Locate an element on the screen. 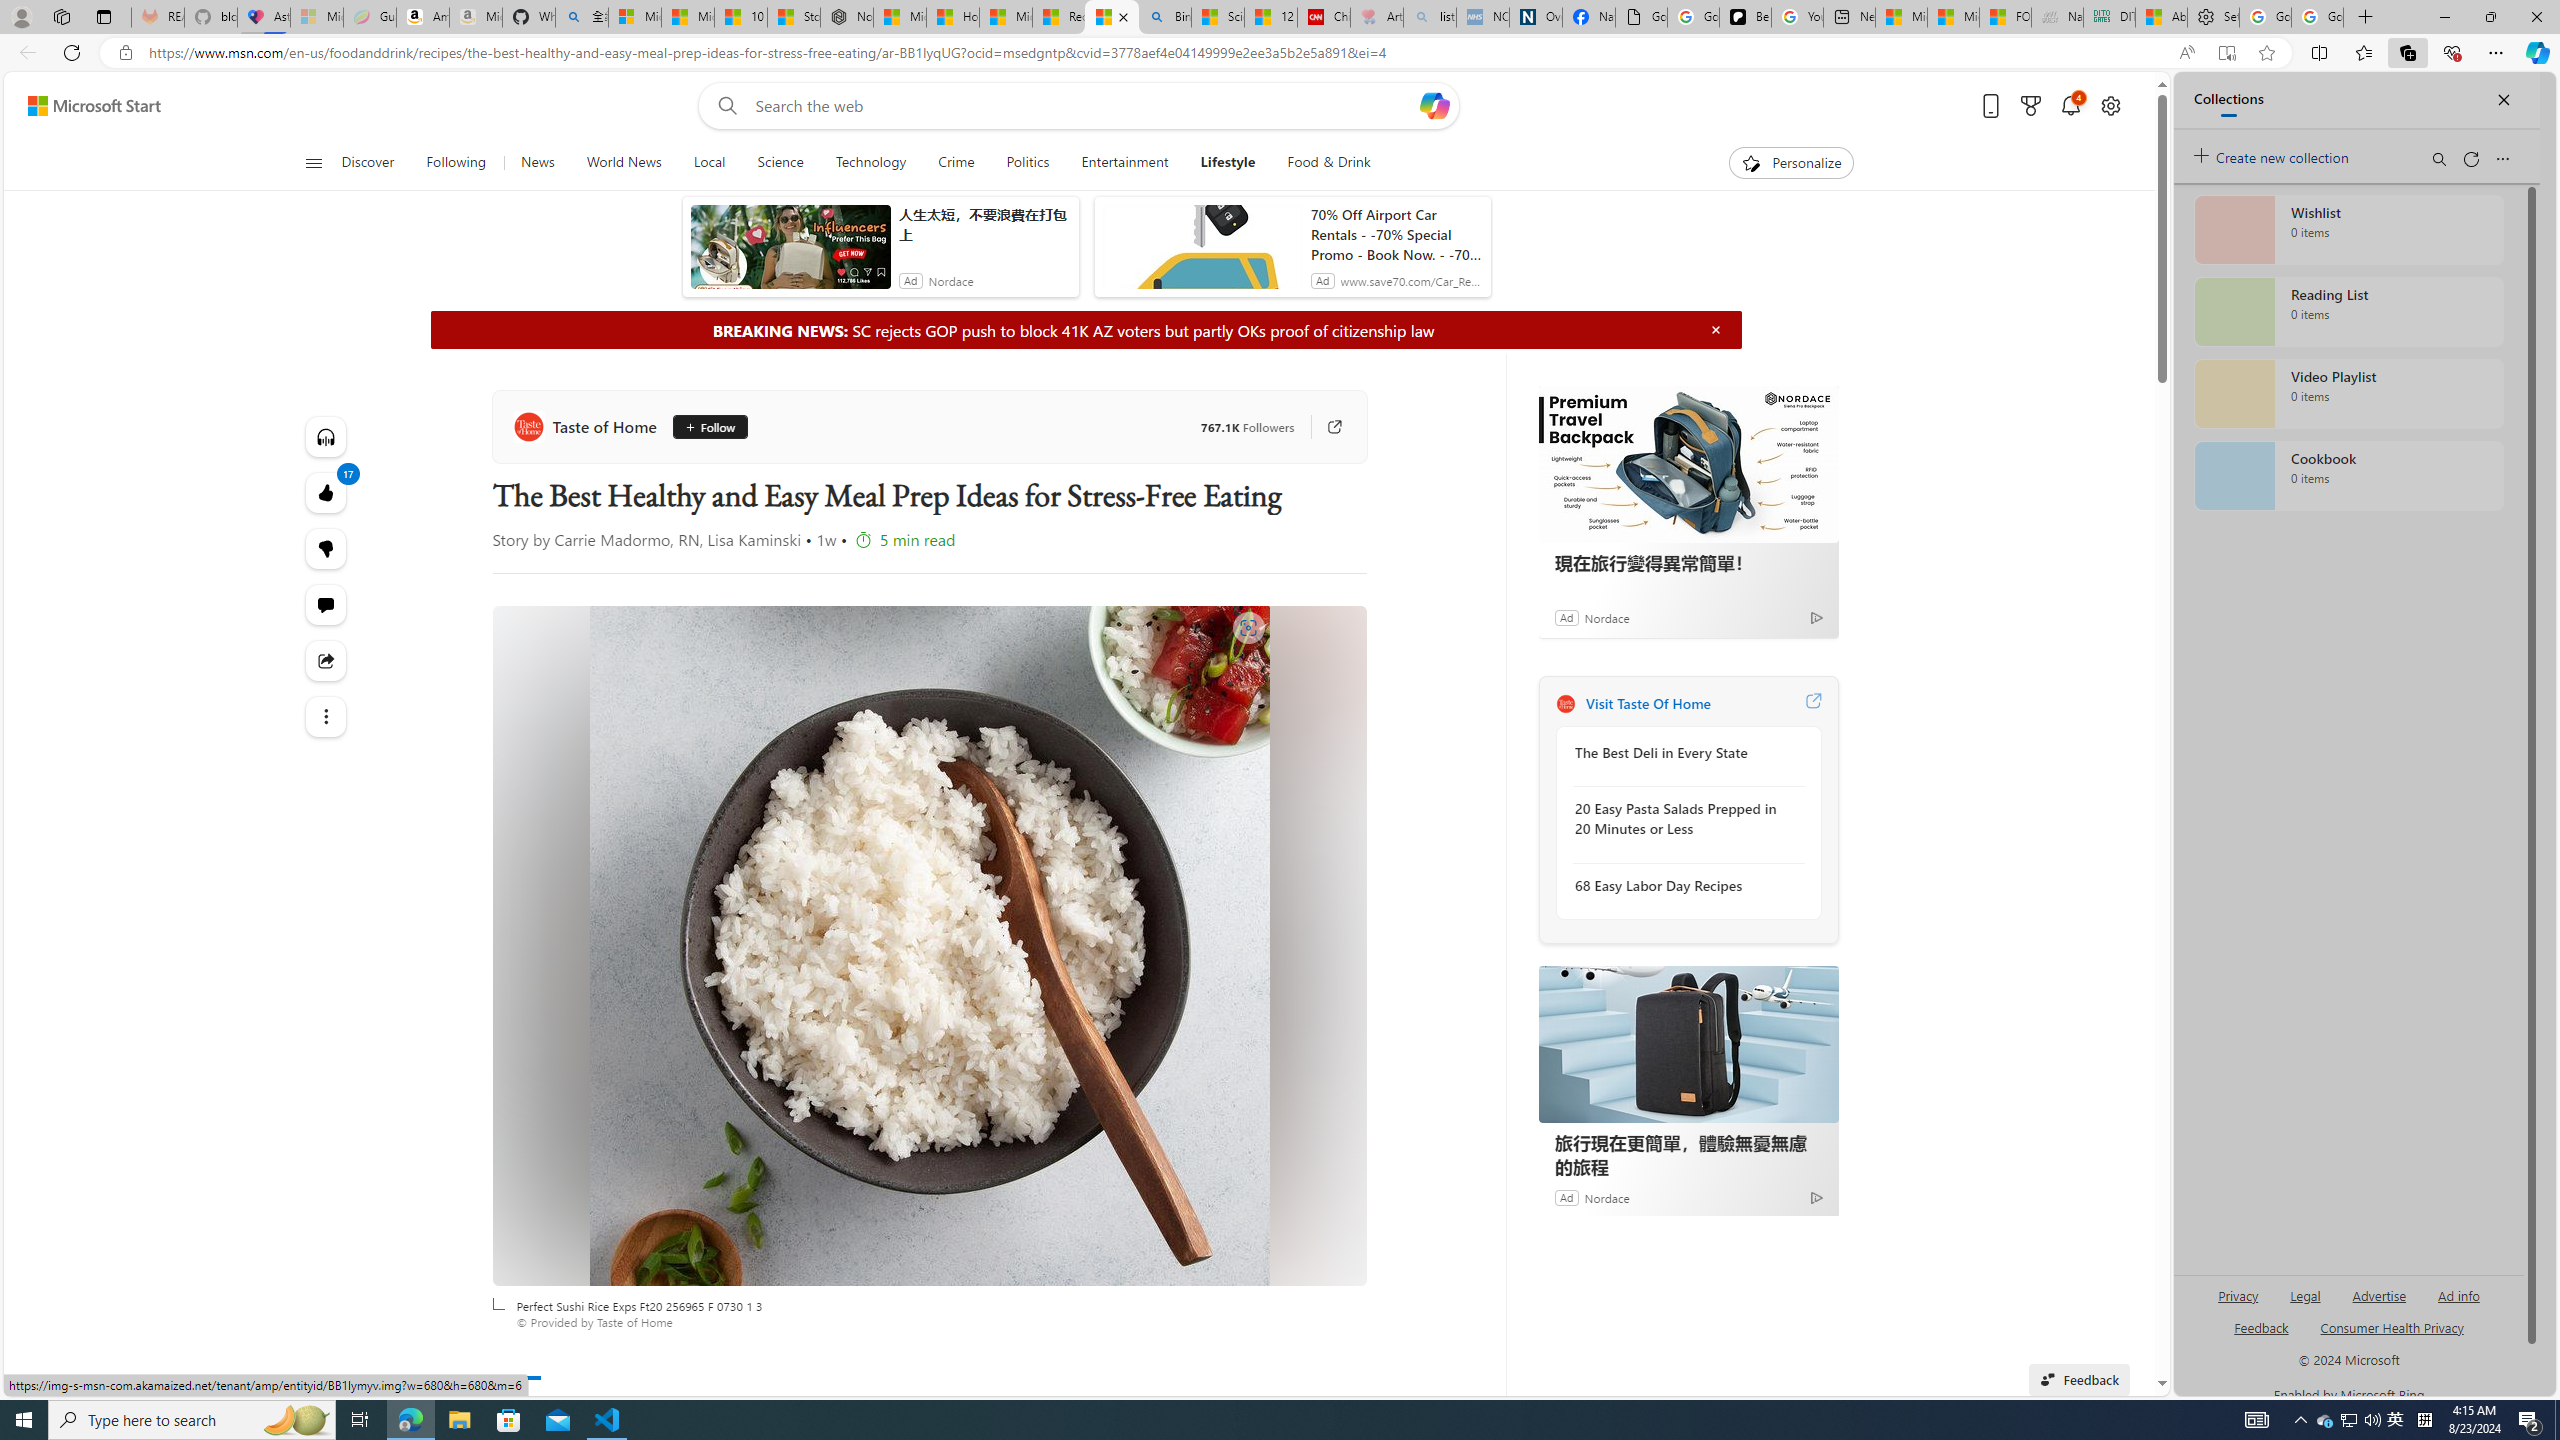  Science is located at coordinates (779, 163).